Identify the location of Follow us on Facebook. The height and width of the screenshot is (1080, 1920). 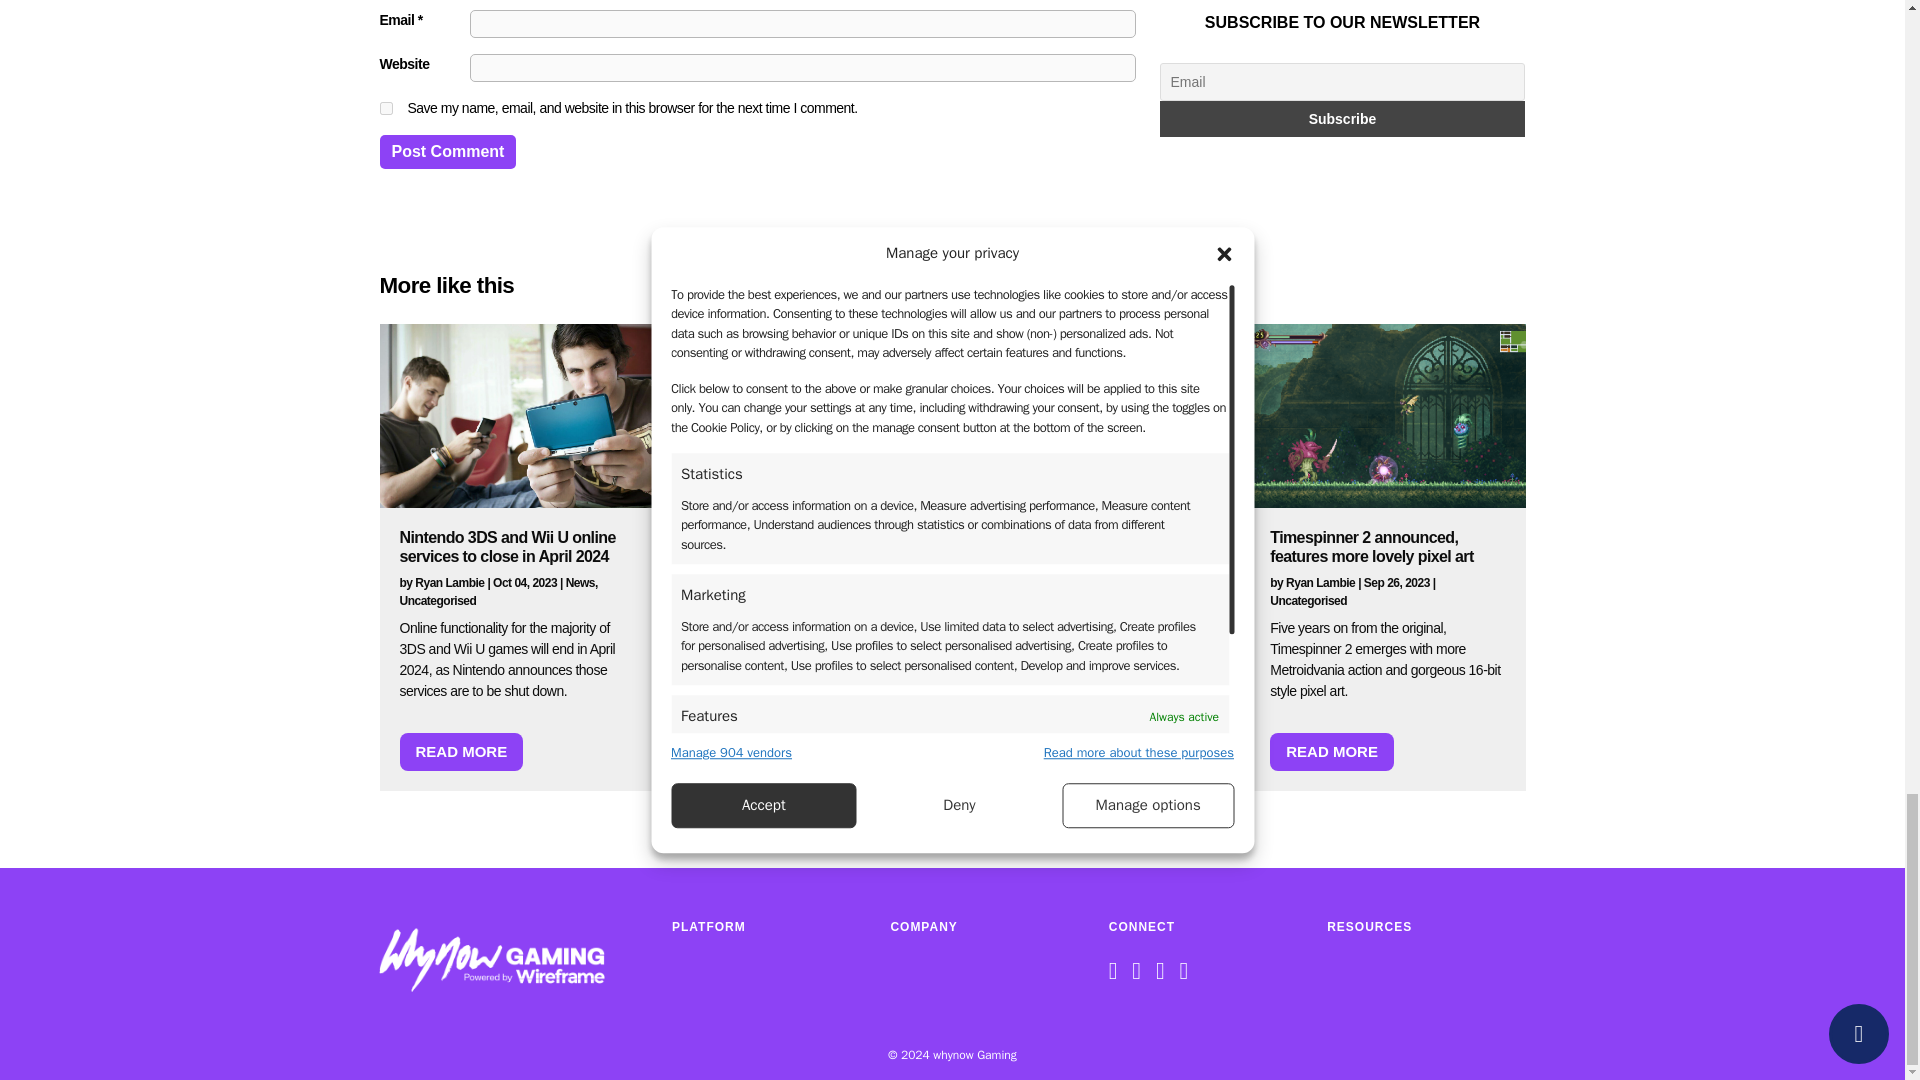
(1118, 974).